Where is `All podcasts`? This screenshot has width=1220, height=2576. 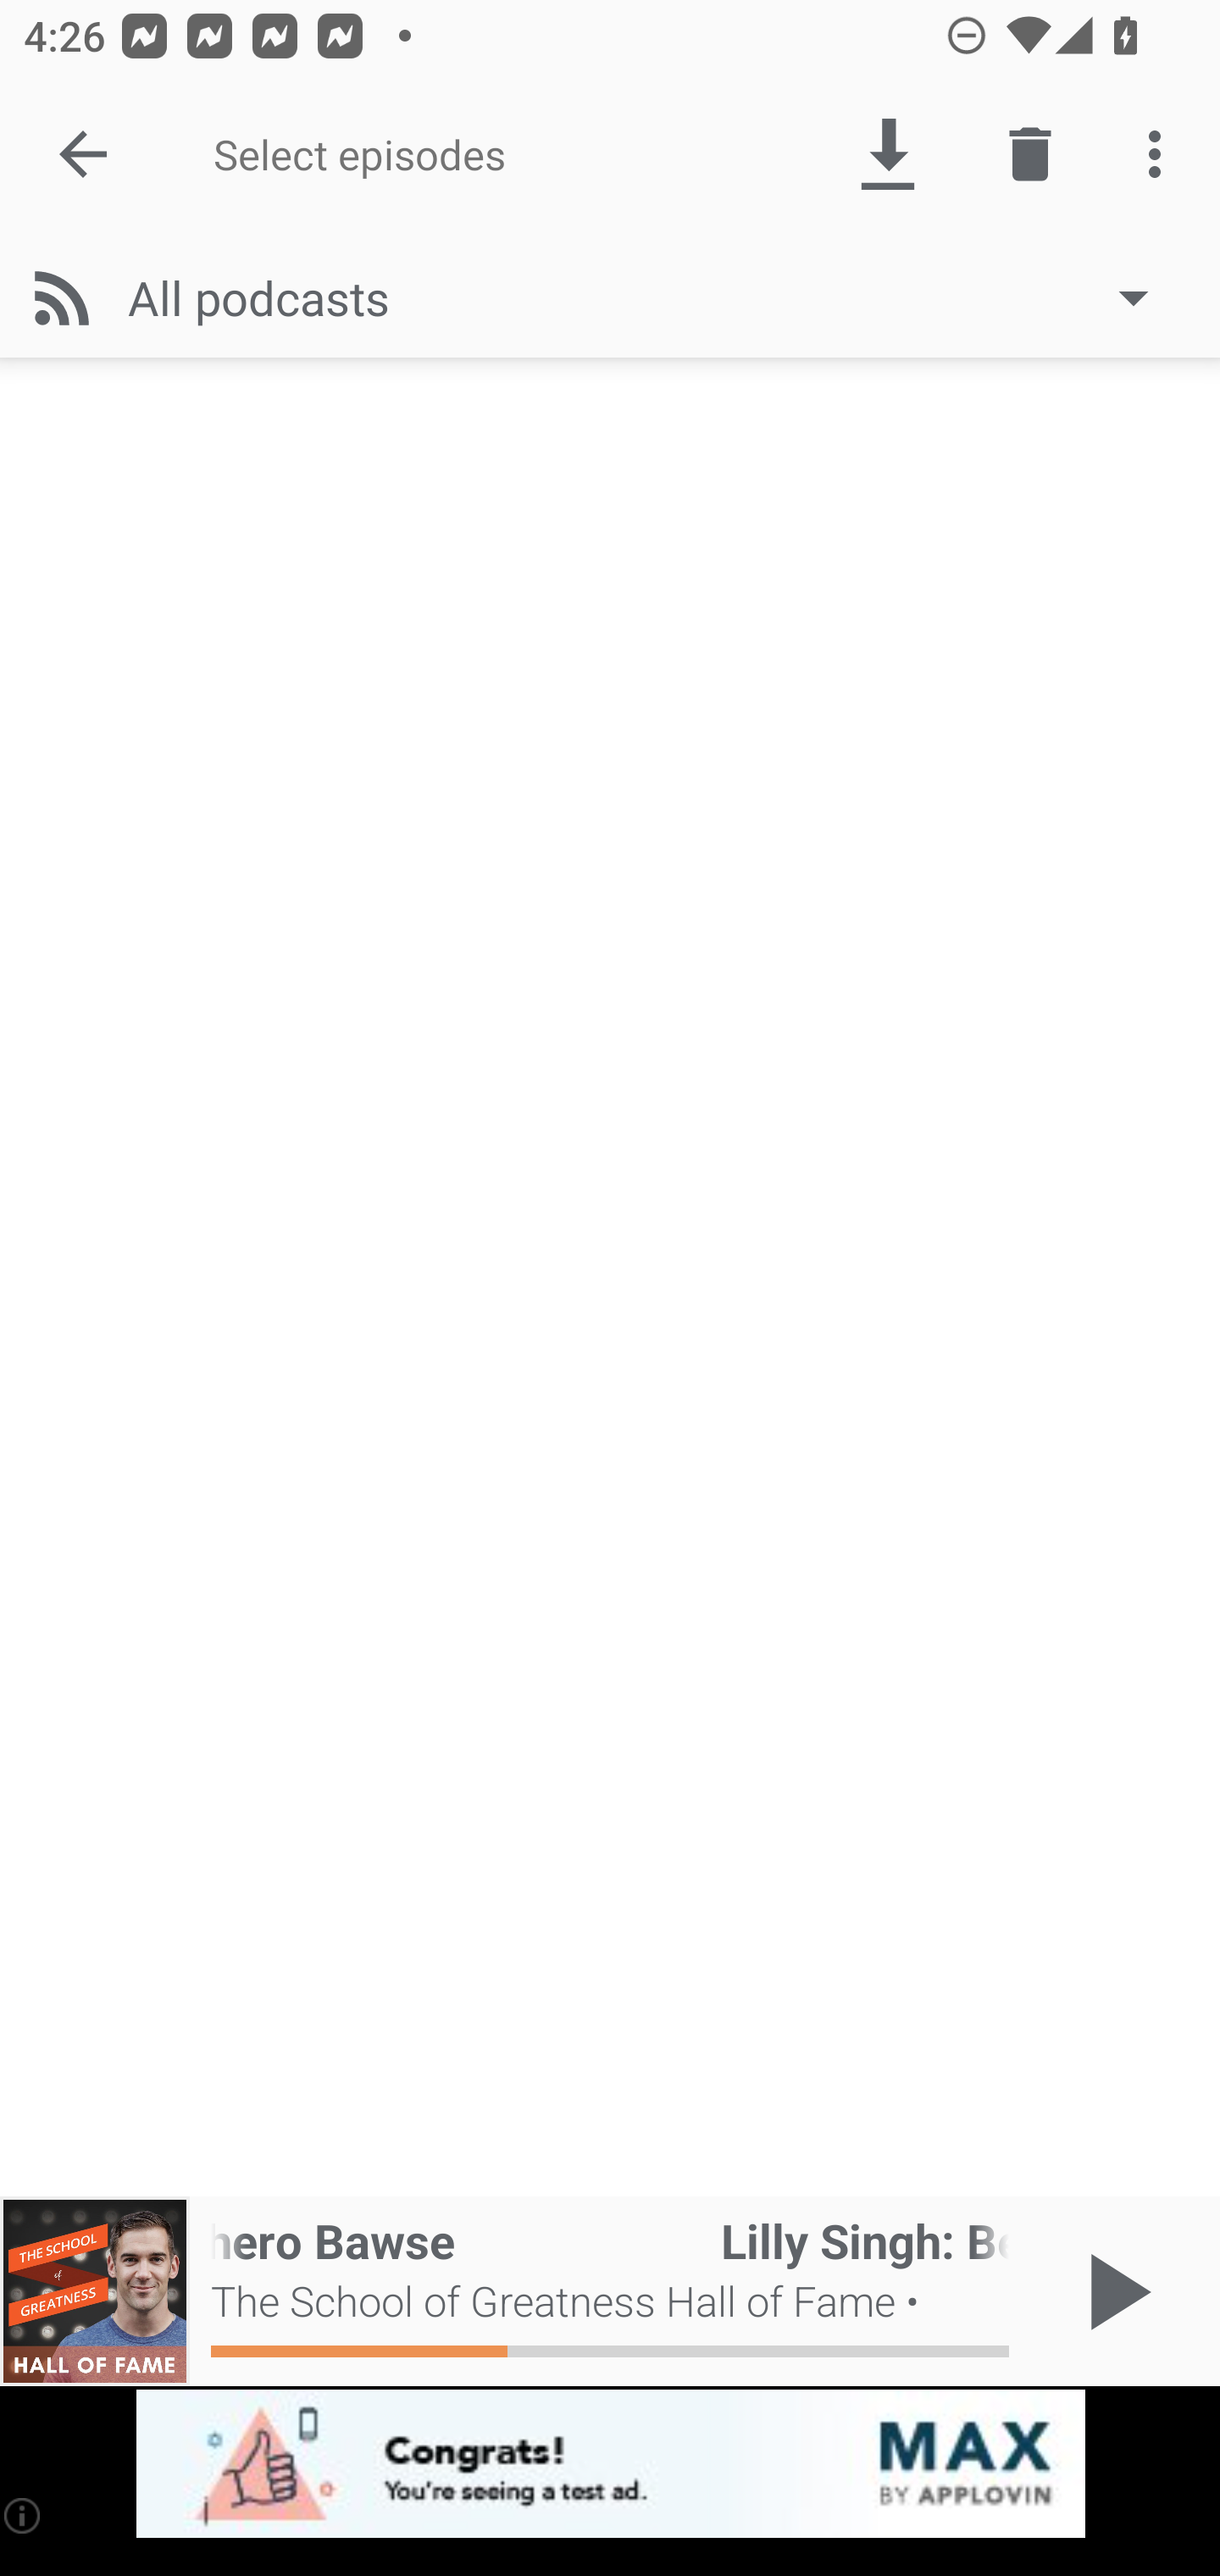
All podcasts is located at coordinates (654, 297).